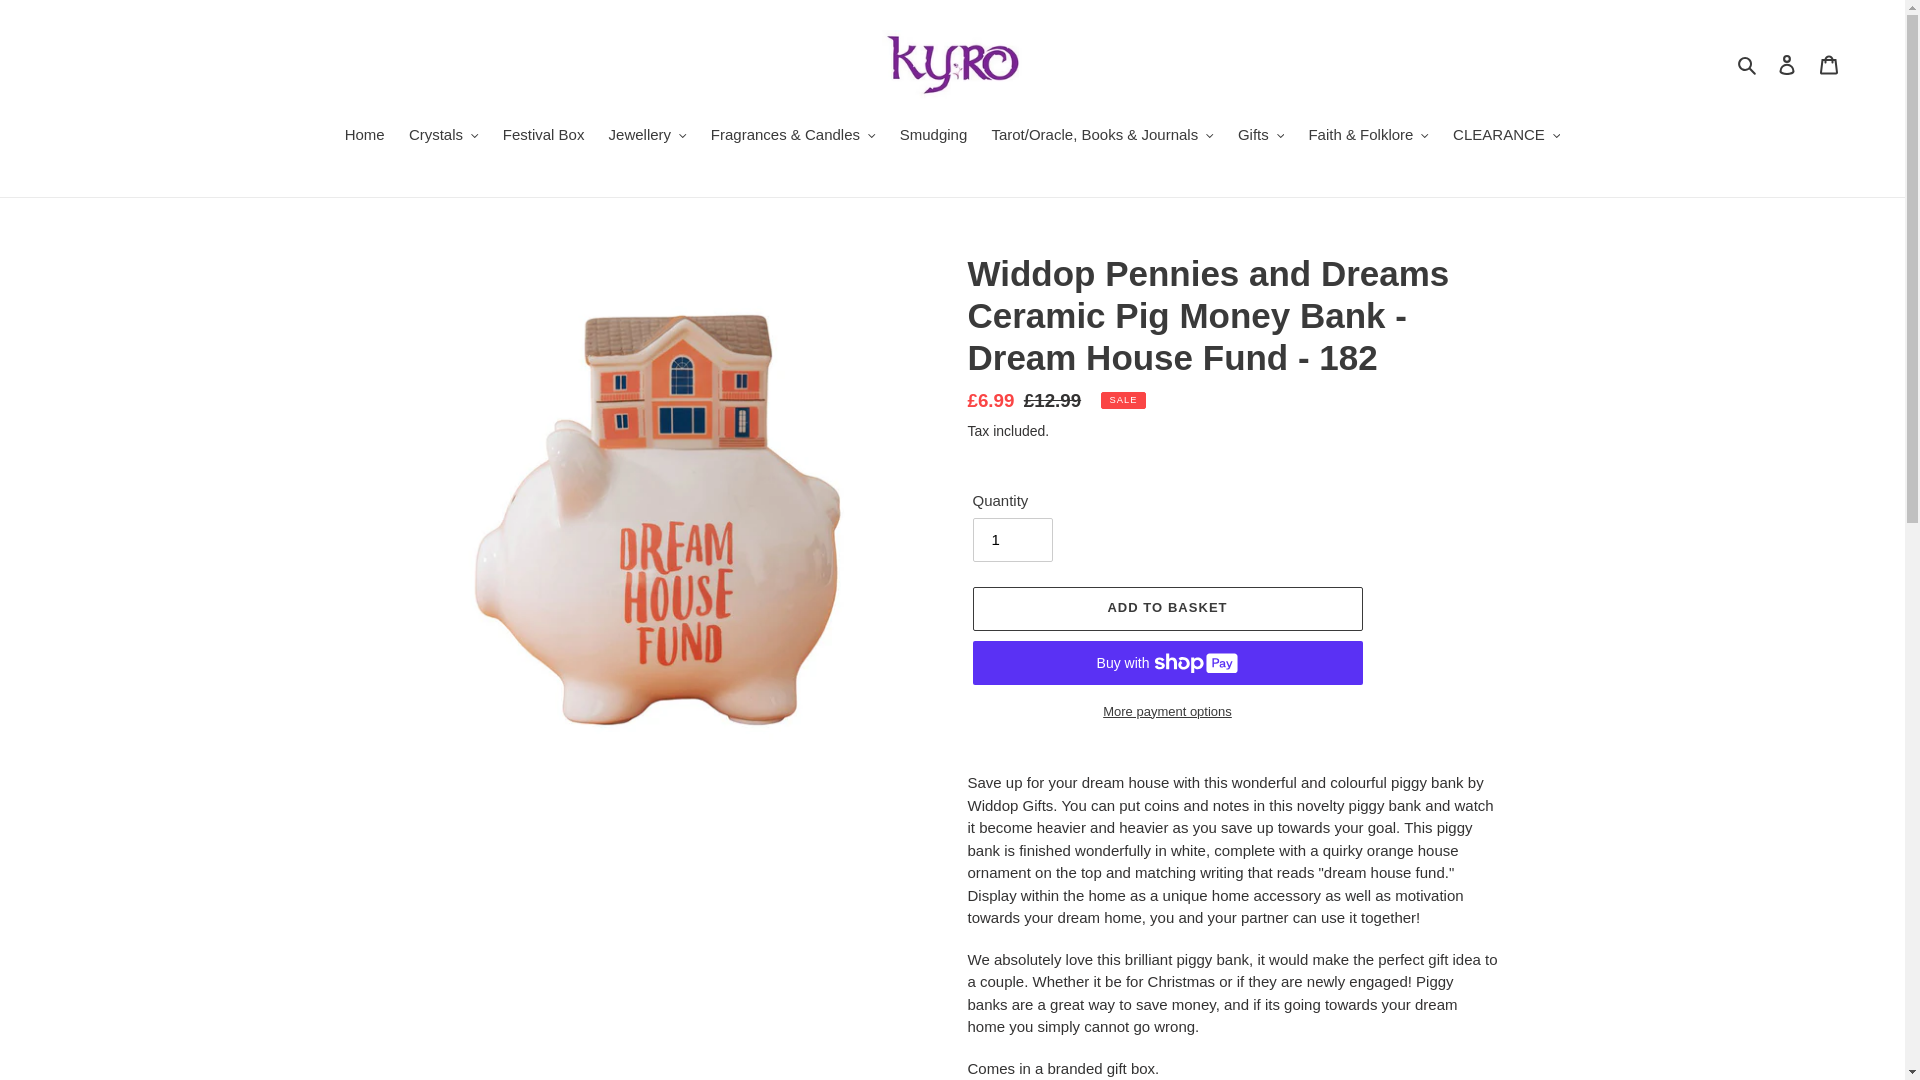  Describe the element at coordinates (1748, 64) in the screenshot. I see `Search` at that location.